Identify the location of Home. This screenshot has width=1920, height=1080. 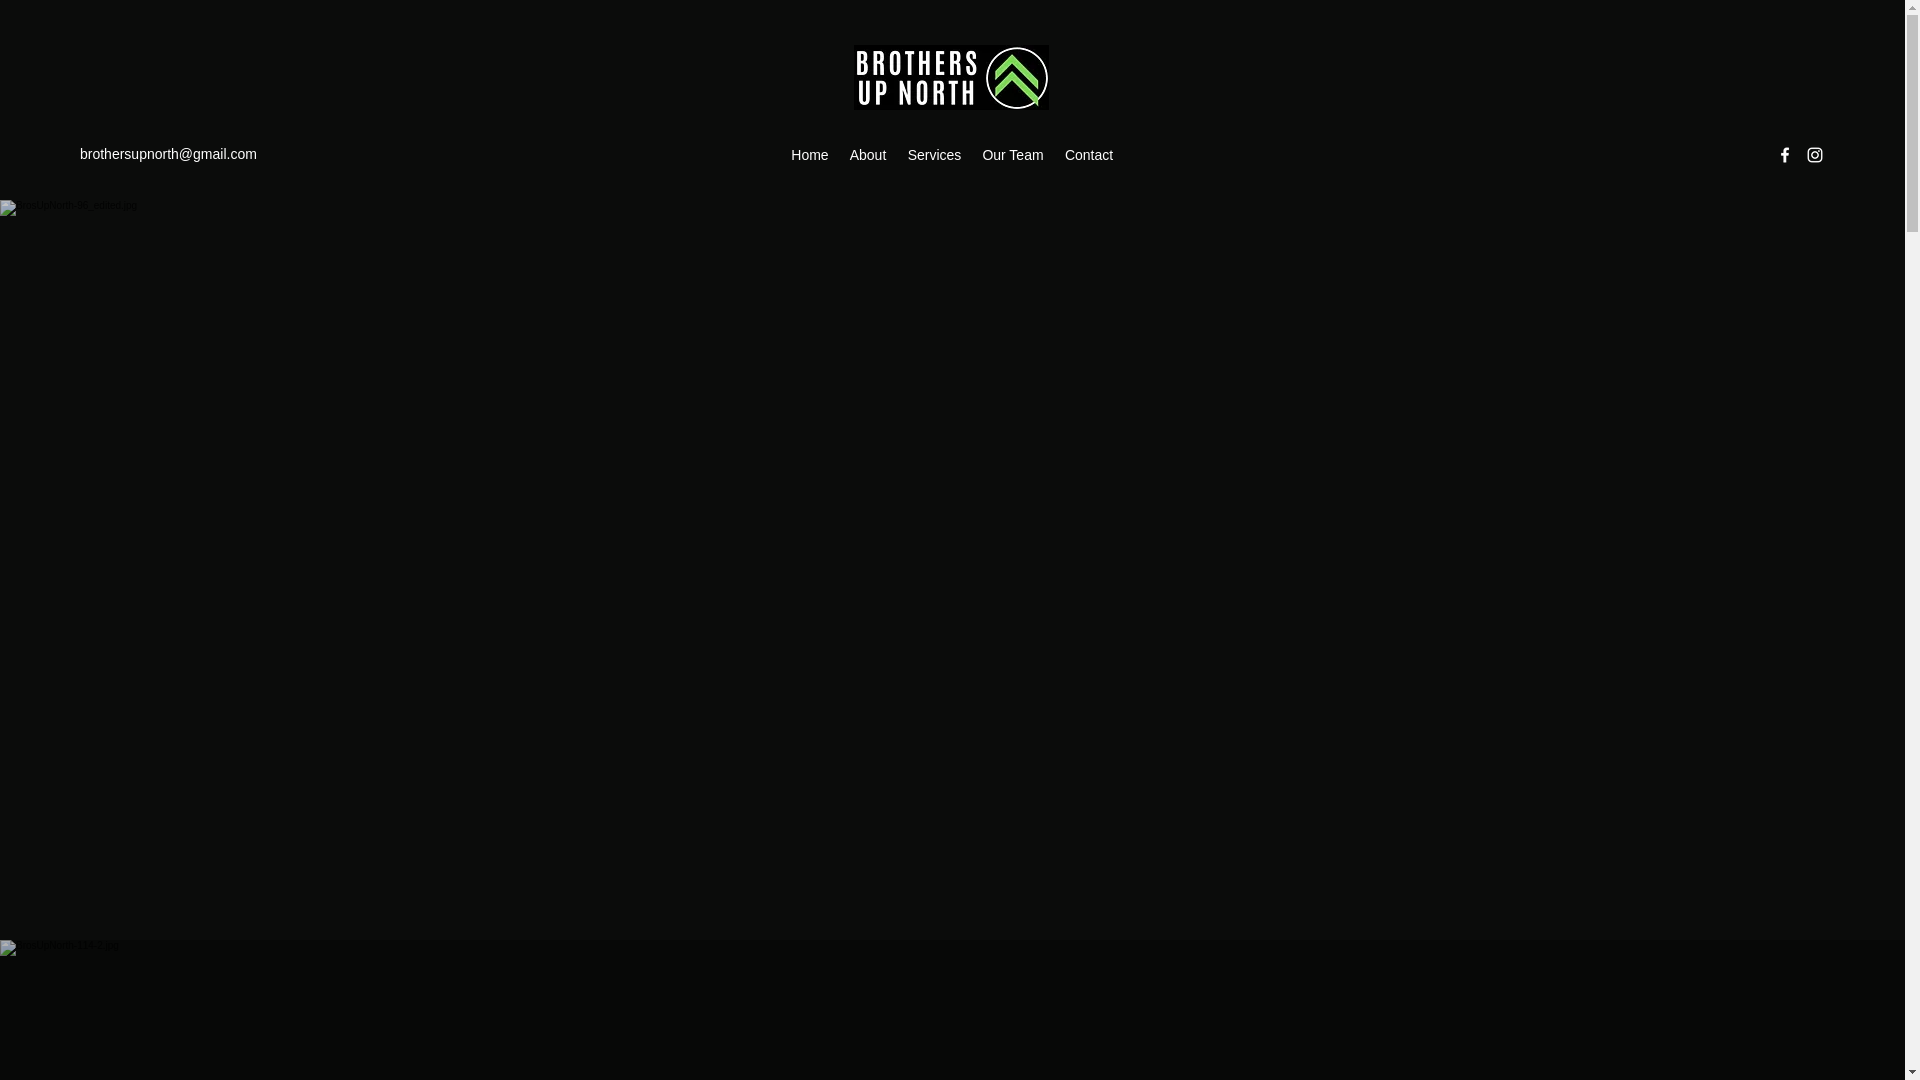
(810, 154).